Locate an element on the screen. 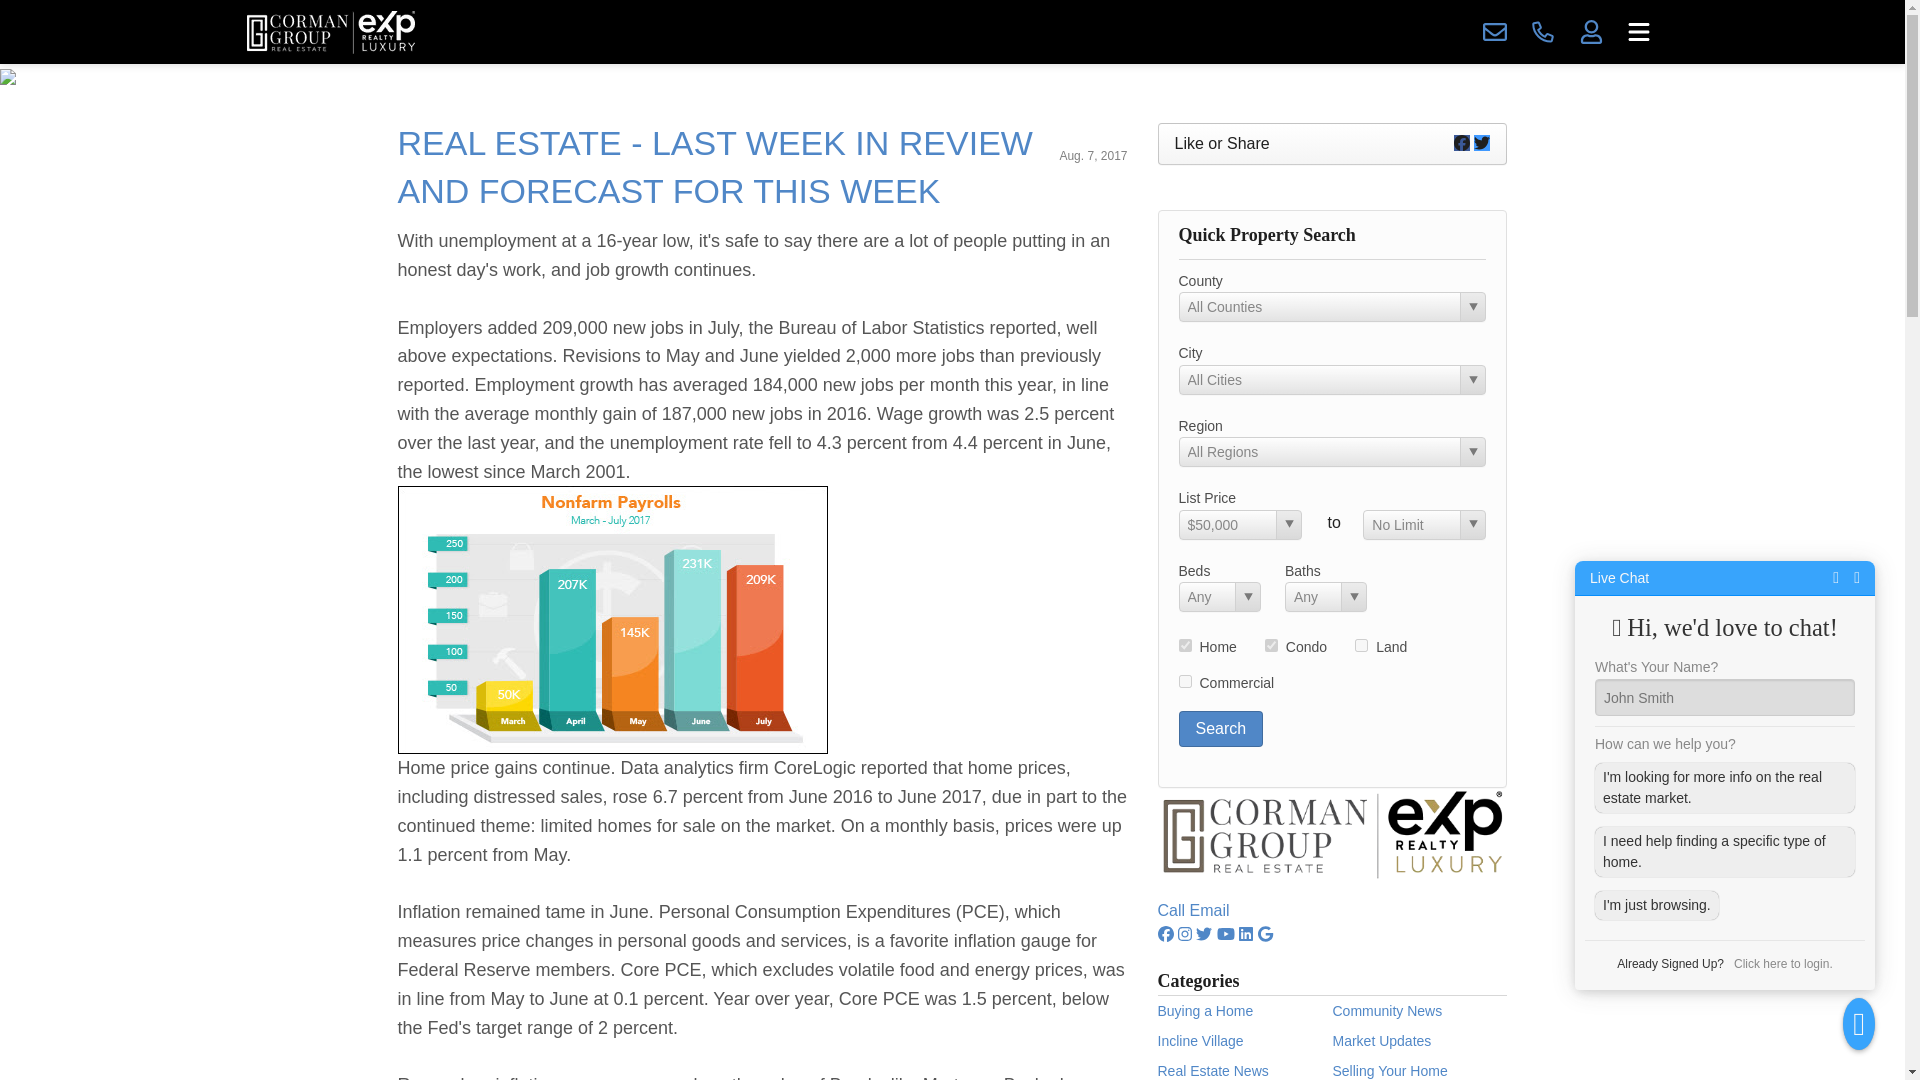 This screenshot has width=1920, height=1080. Click to visit Our Linkedin Page is located at coordinates (1246, 934).